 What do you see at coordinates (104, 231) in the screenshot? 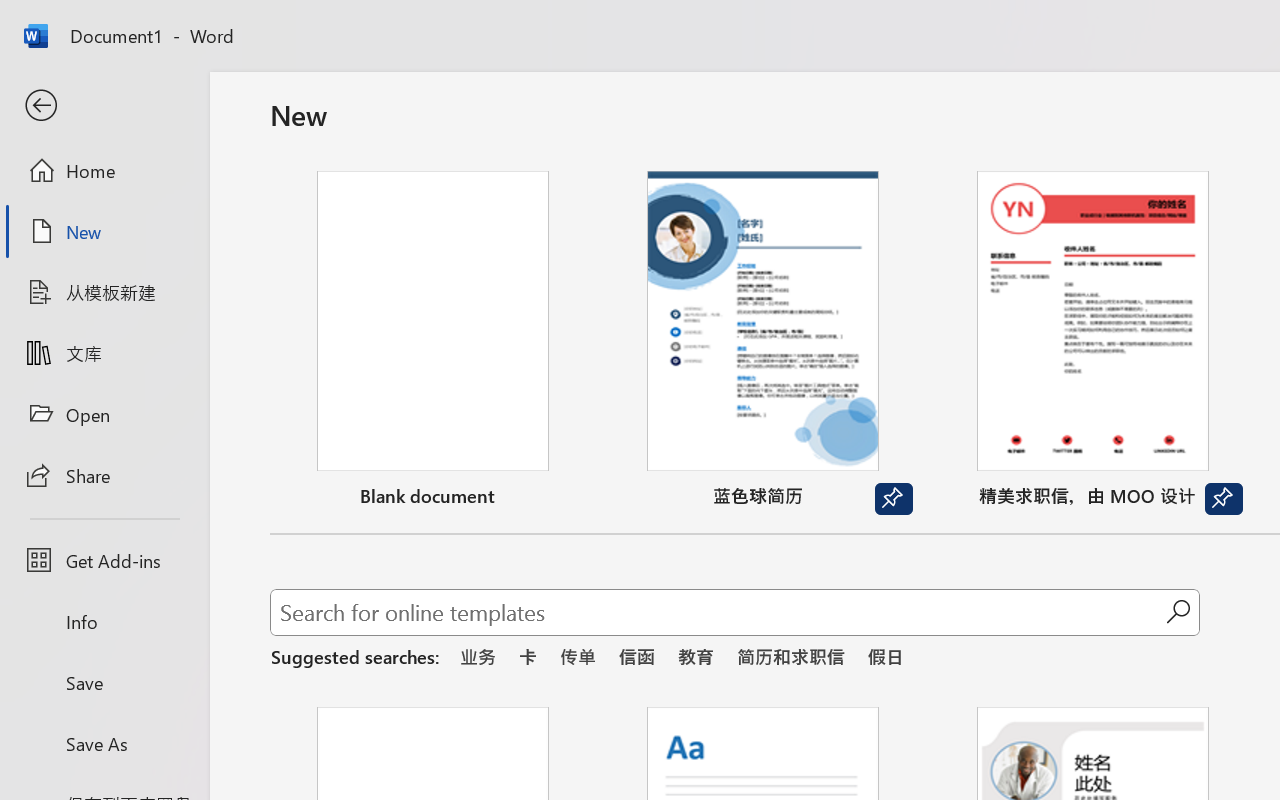
I see `New` at bounding box center [104, 231].